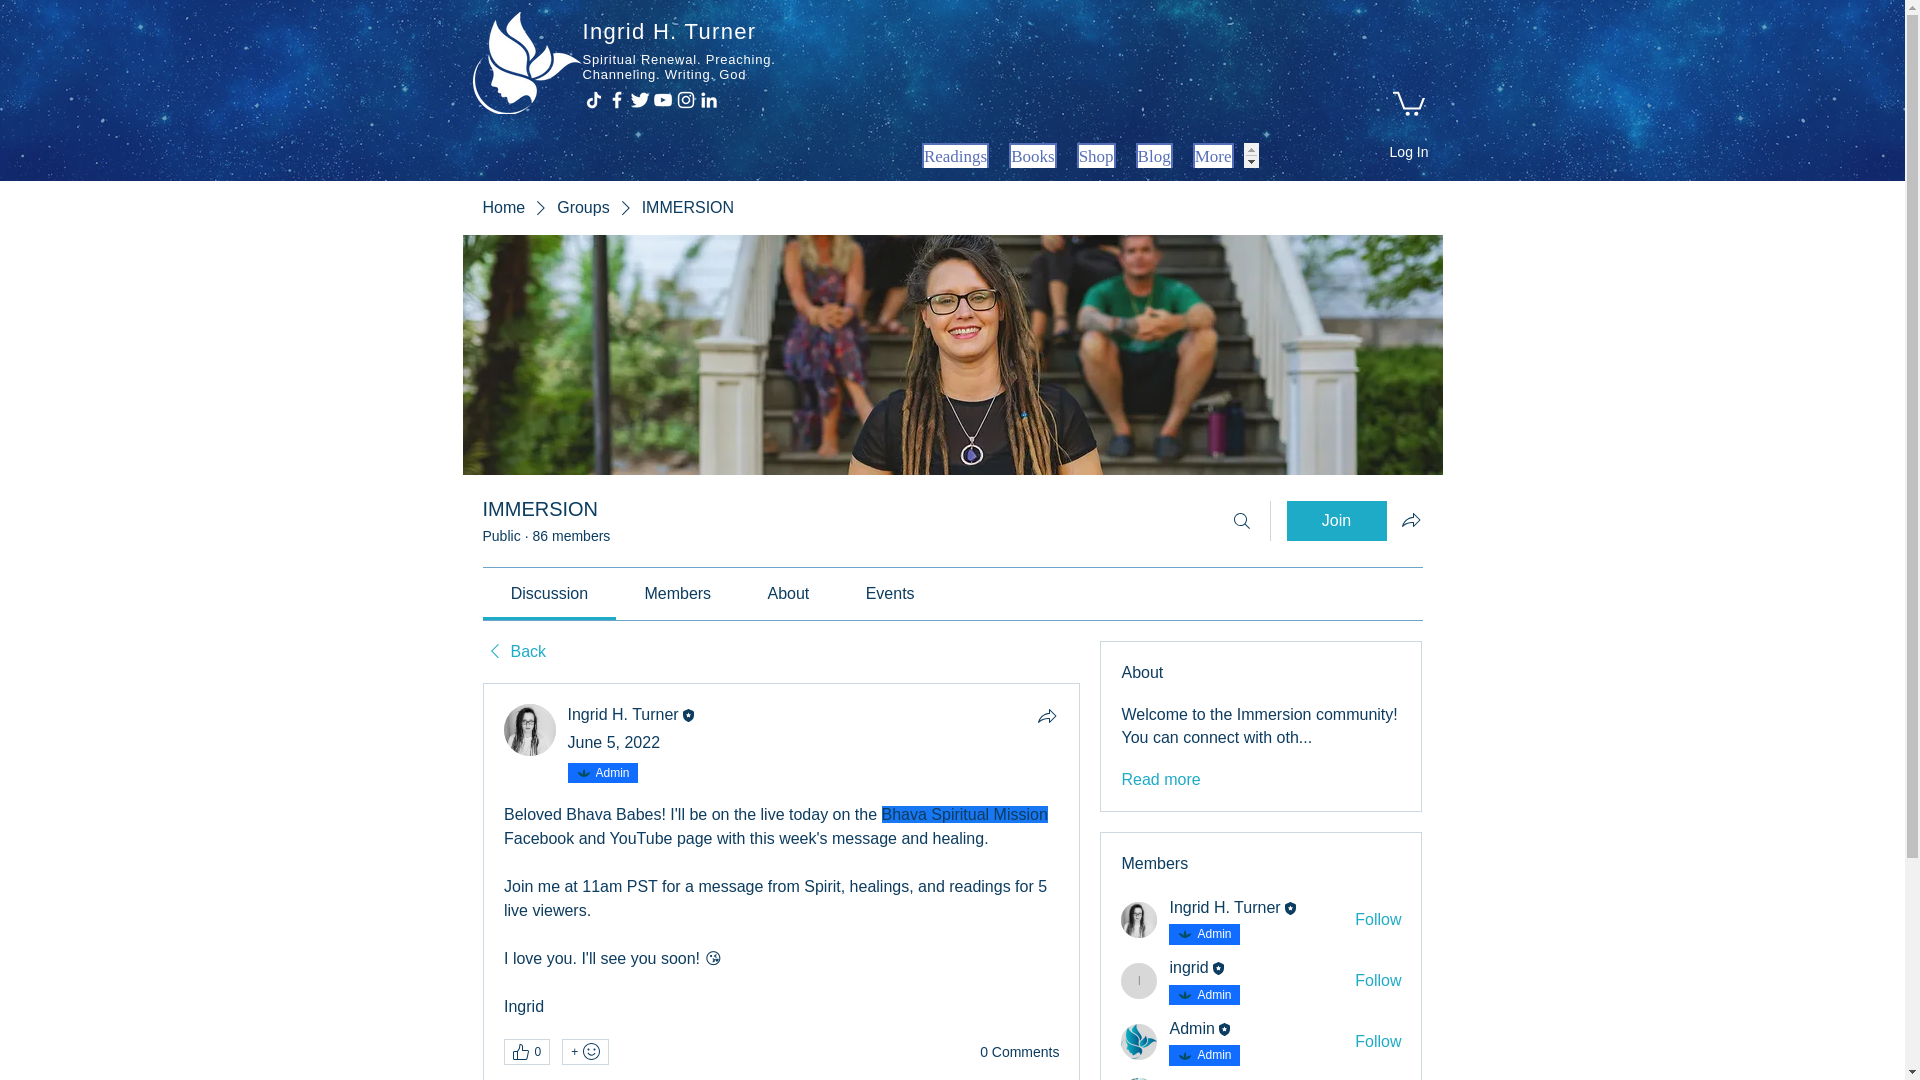  Describe the element at coordinates (1032, 155) in the screenshot. I see `Books` at that location.